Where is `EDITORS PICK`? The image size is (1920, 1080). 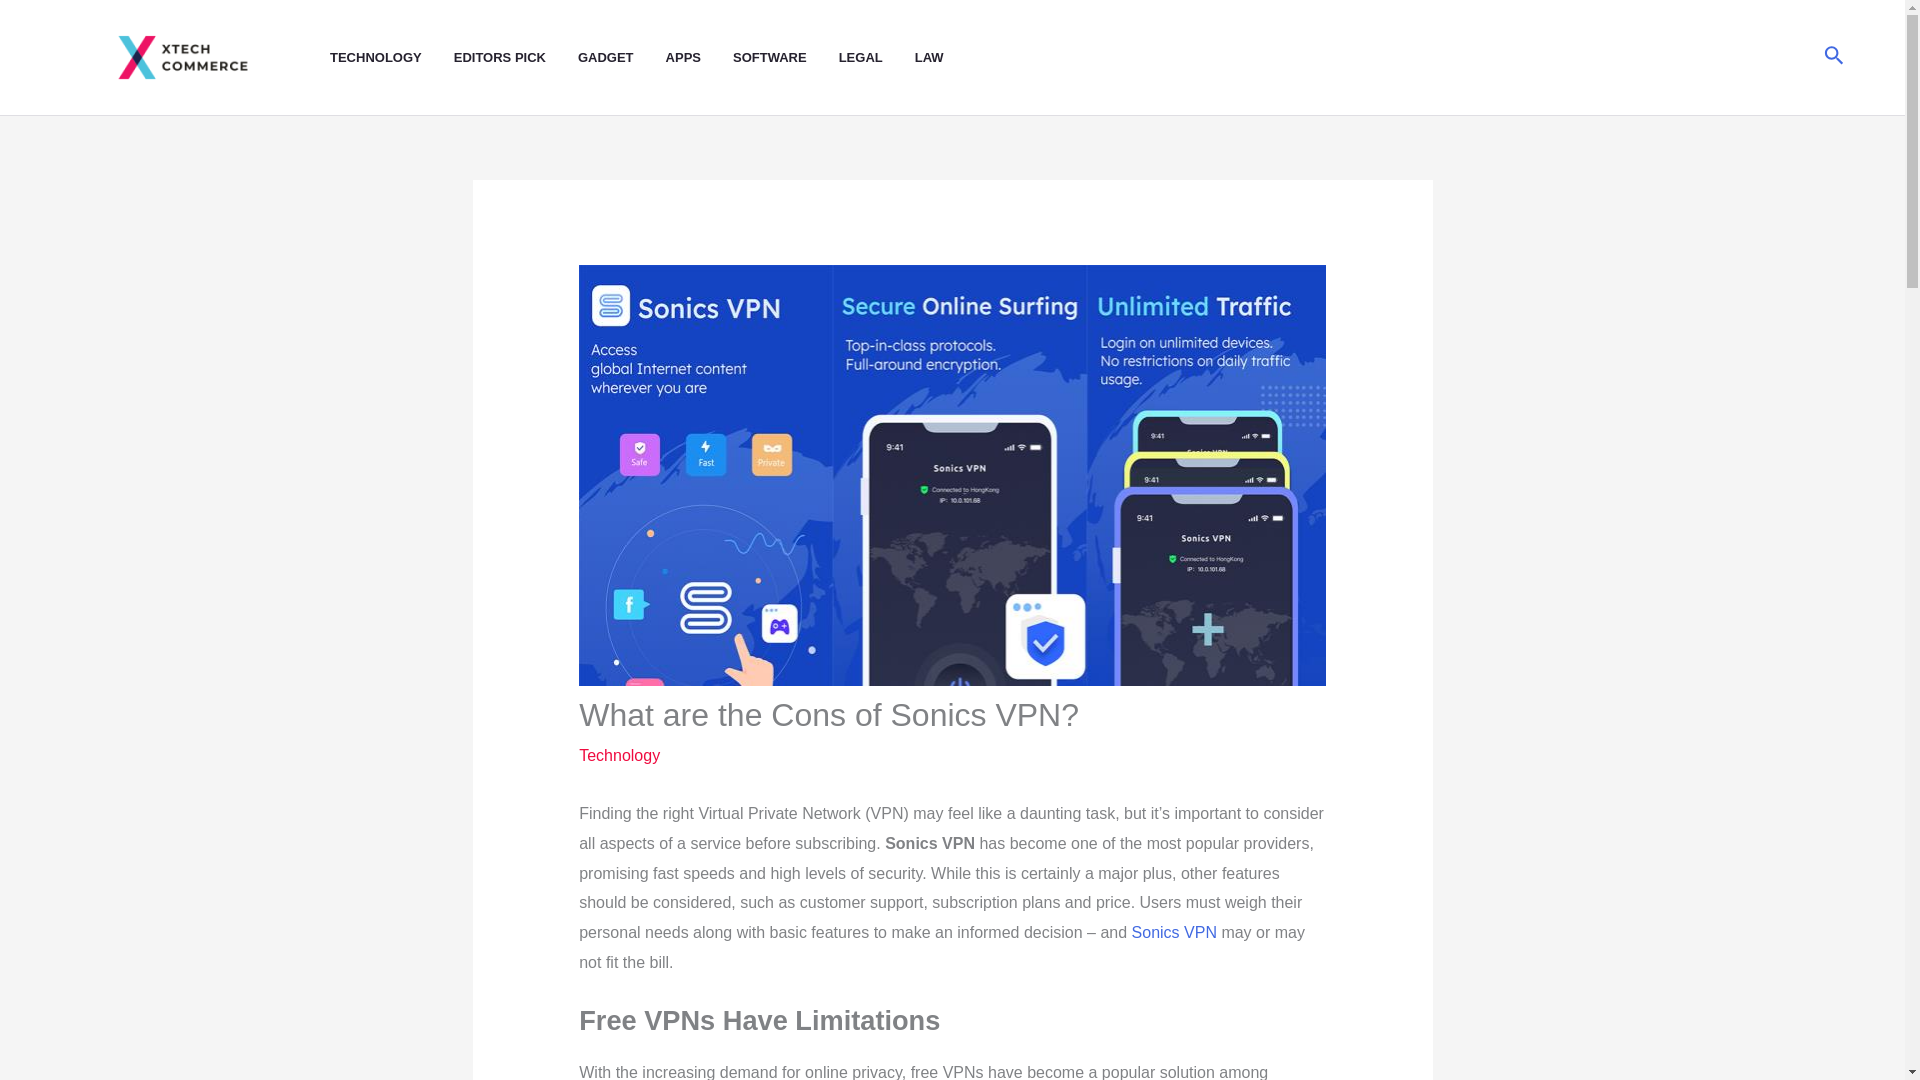
EDITORS PICK is located at coordinates (515, 58).